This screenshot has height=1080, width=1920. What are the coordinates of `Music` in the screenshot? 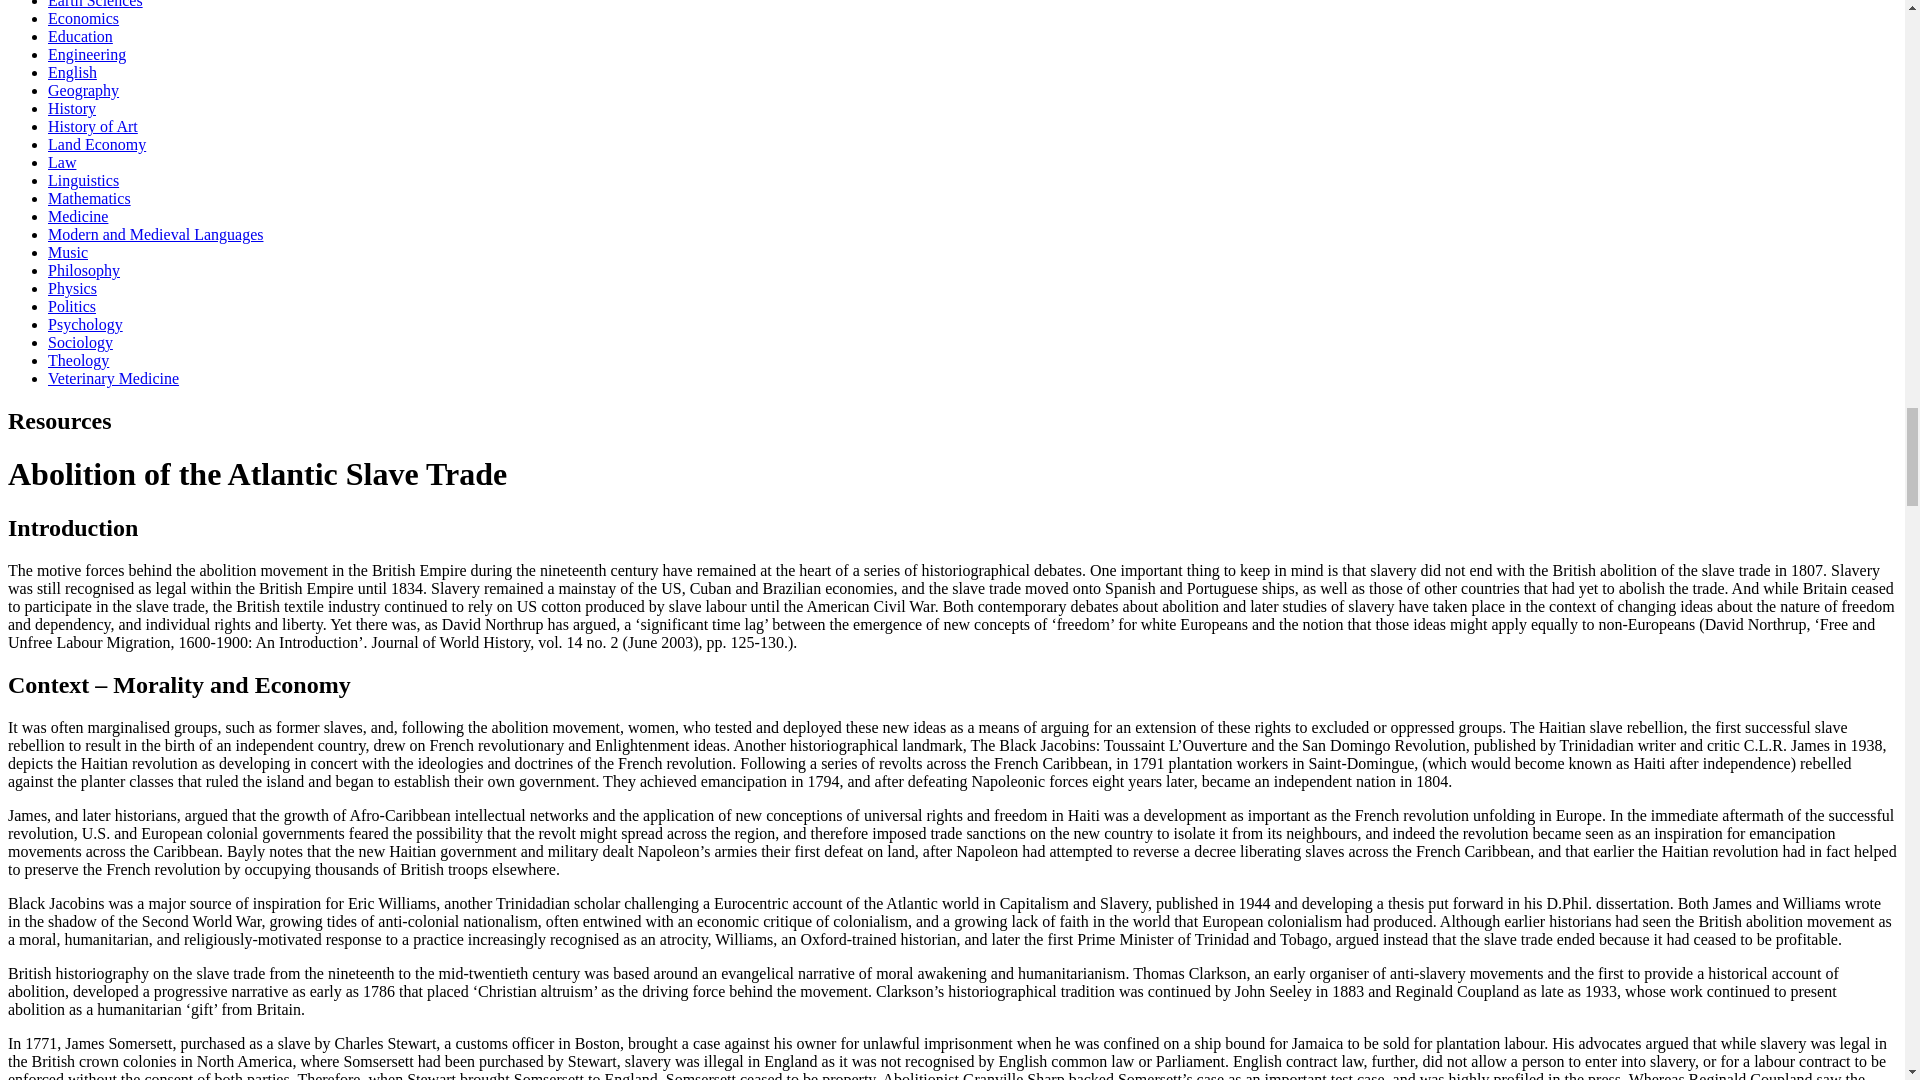 It's located at (68, 252).